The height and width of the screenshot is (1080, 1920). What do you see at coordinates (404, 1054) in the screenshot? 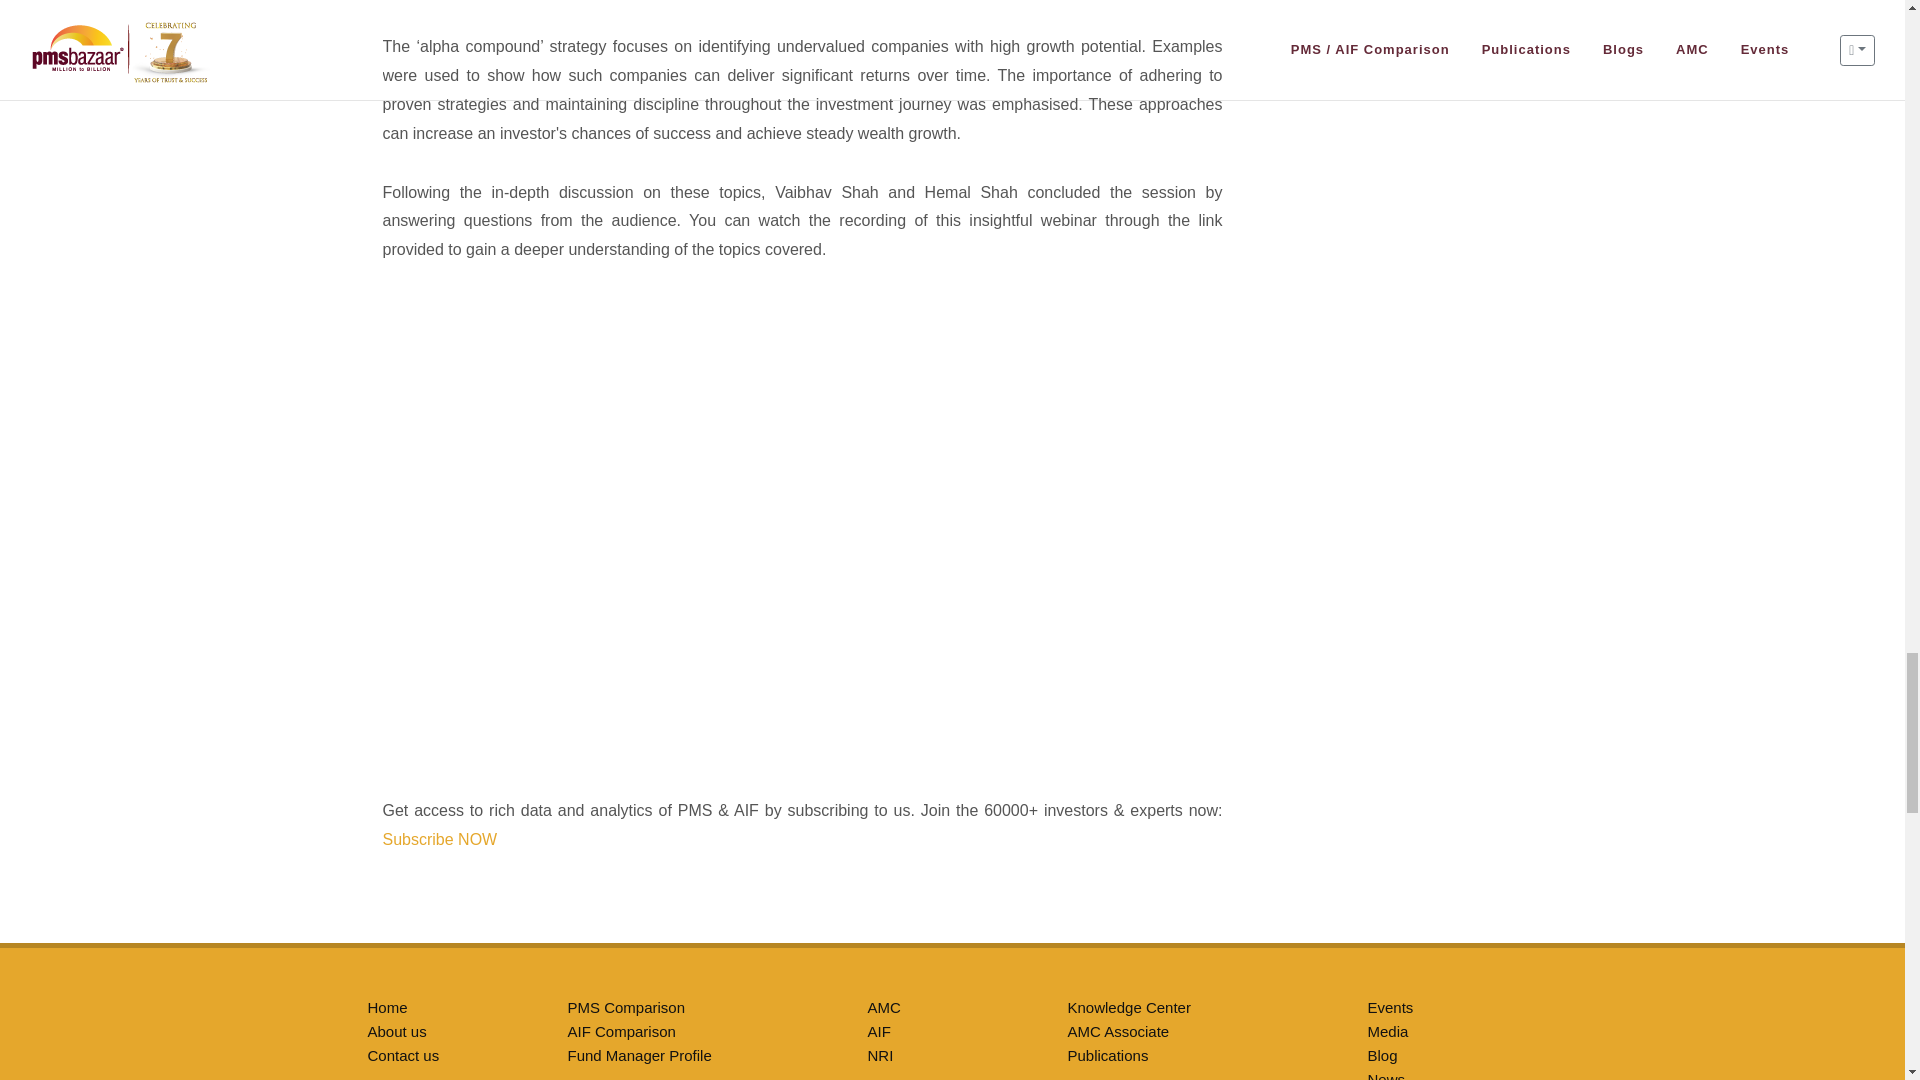
I see `Contact Us` at bounding box center [404, 1054].